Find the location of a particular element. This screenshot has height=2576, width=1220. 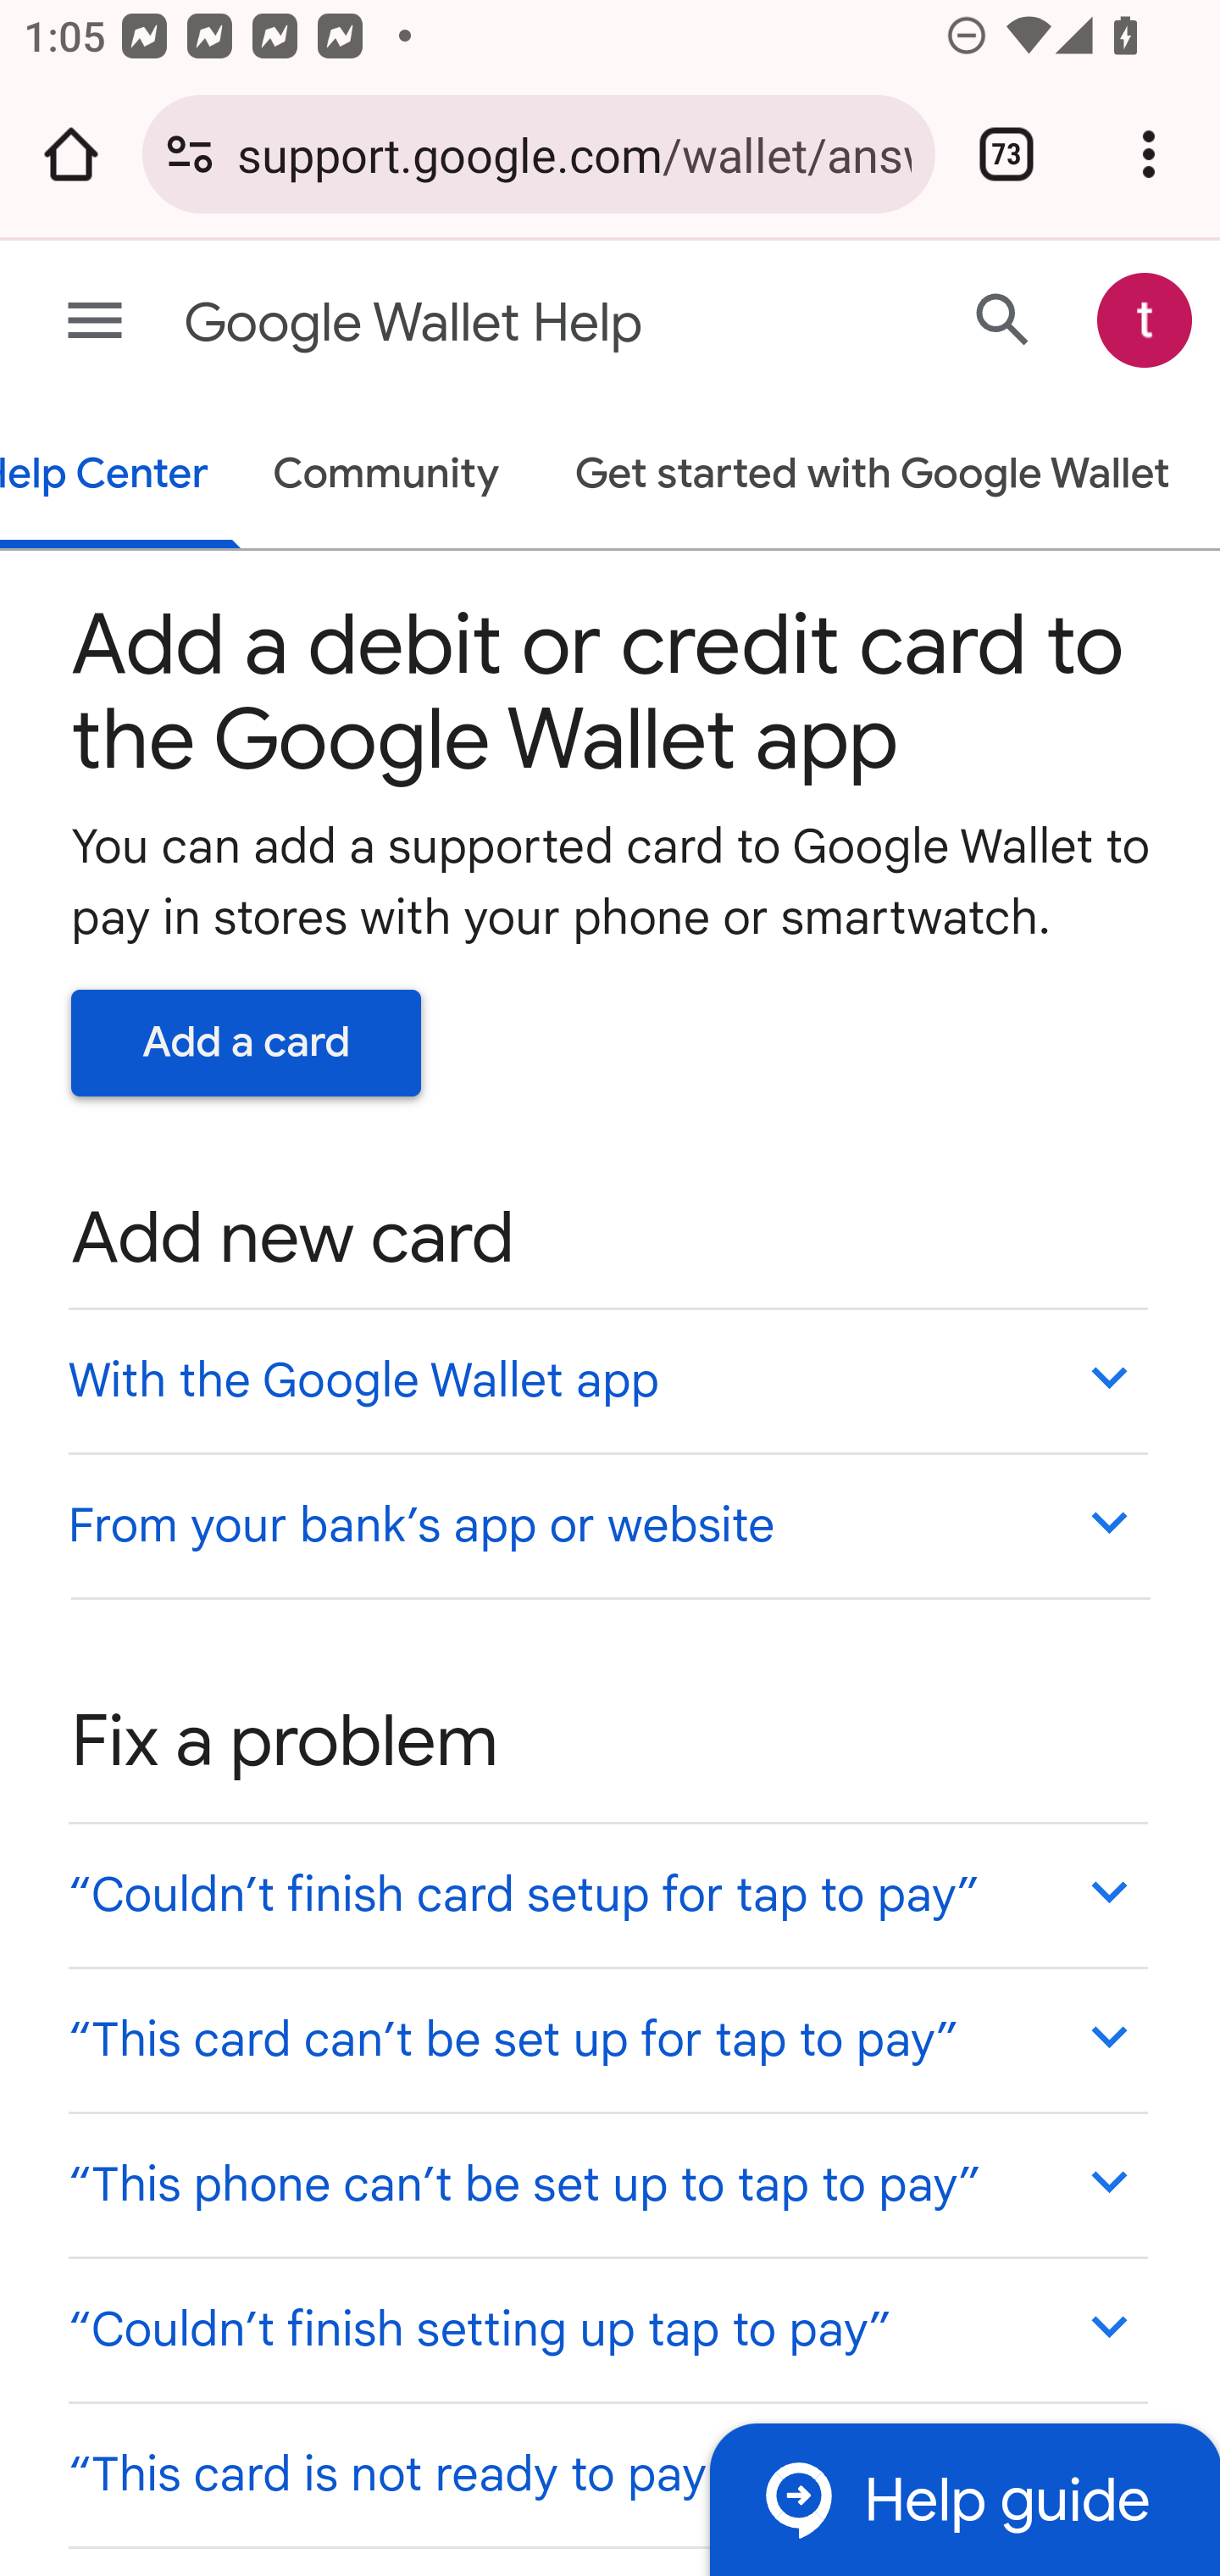

Community is located at coordinates (386, 476).